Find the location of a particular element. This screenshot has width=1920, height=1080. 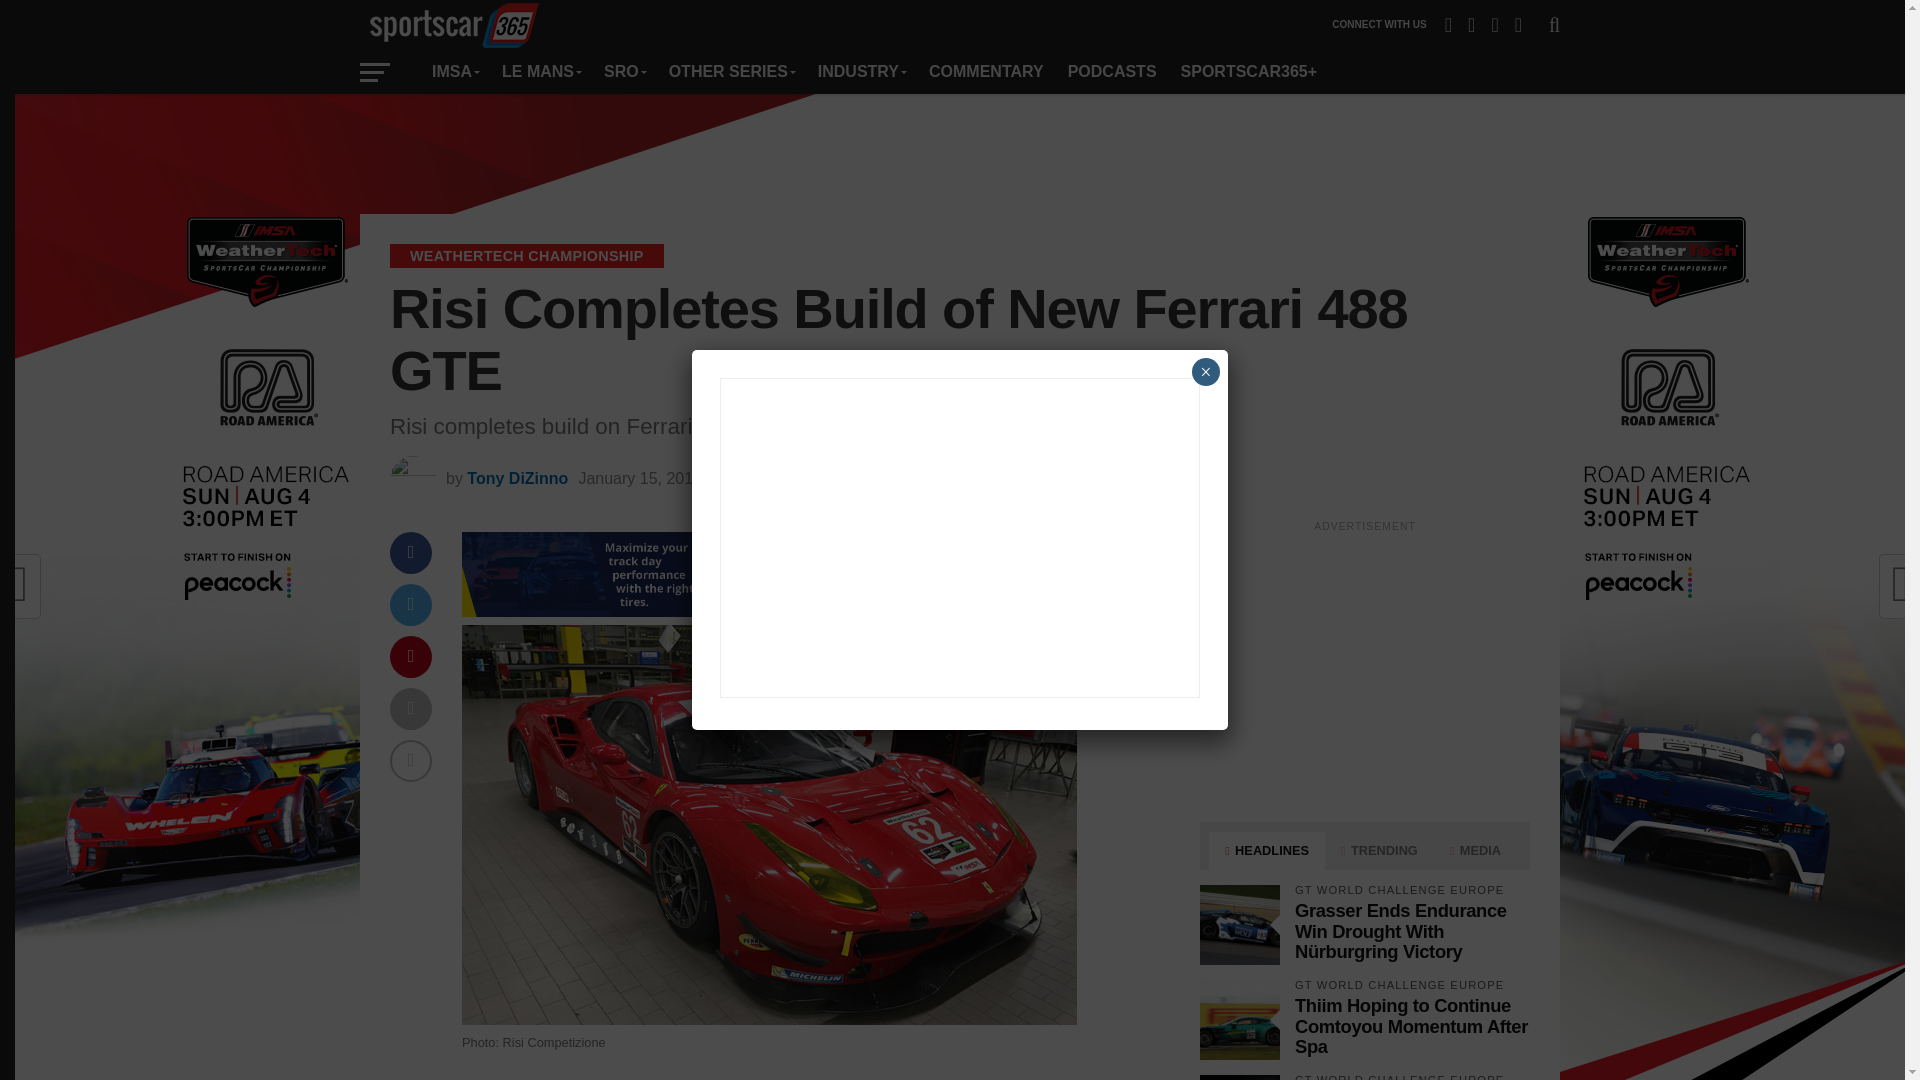

Posts by Tony DiZinno is located at coordinates (517, 478).